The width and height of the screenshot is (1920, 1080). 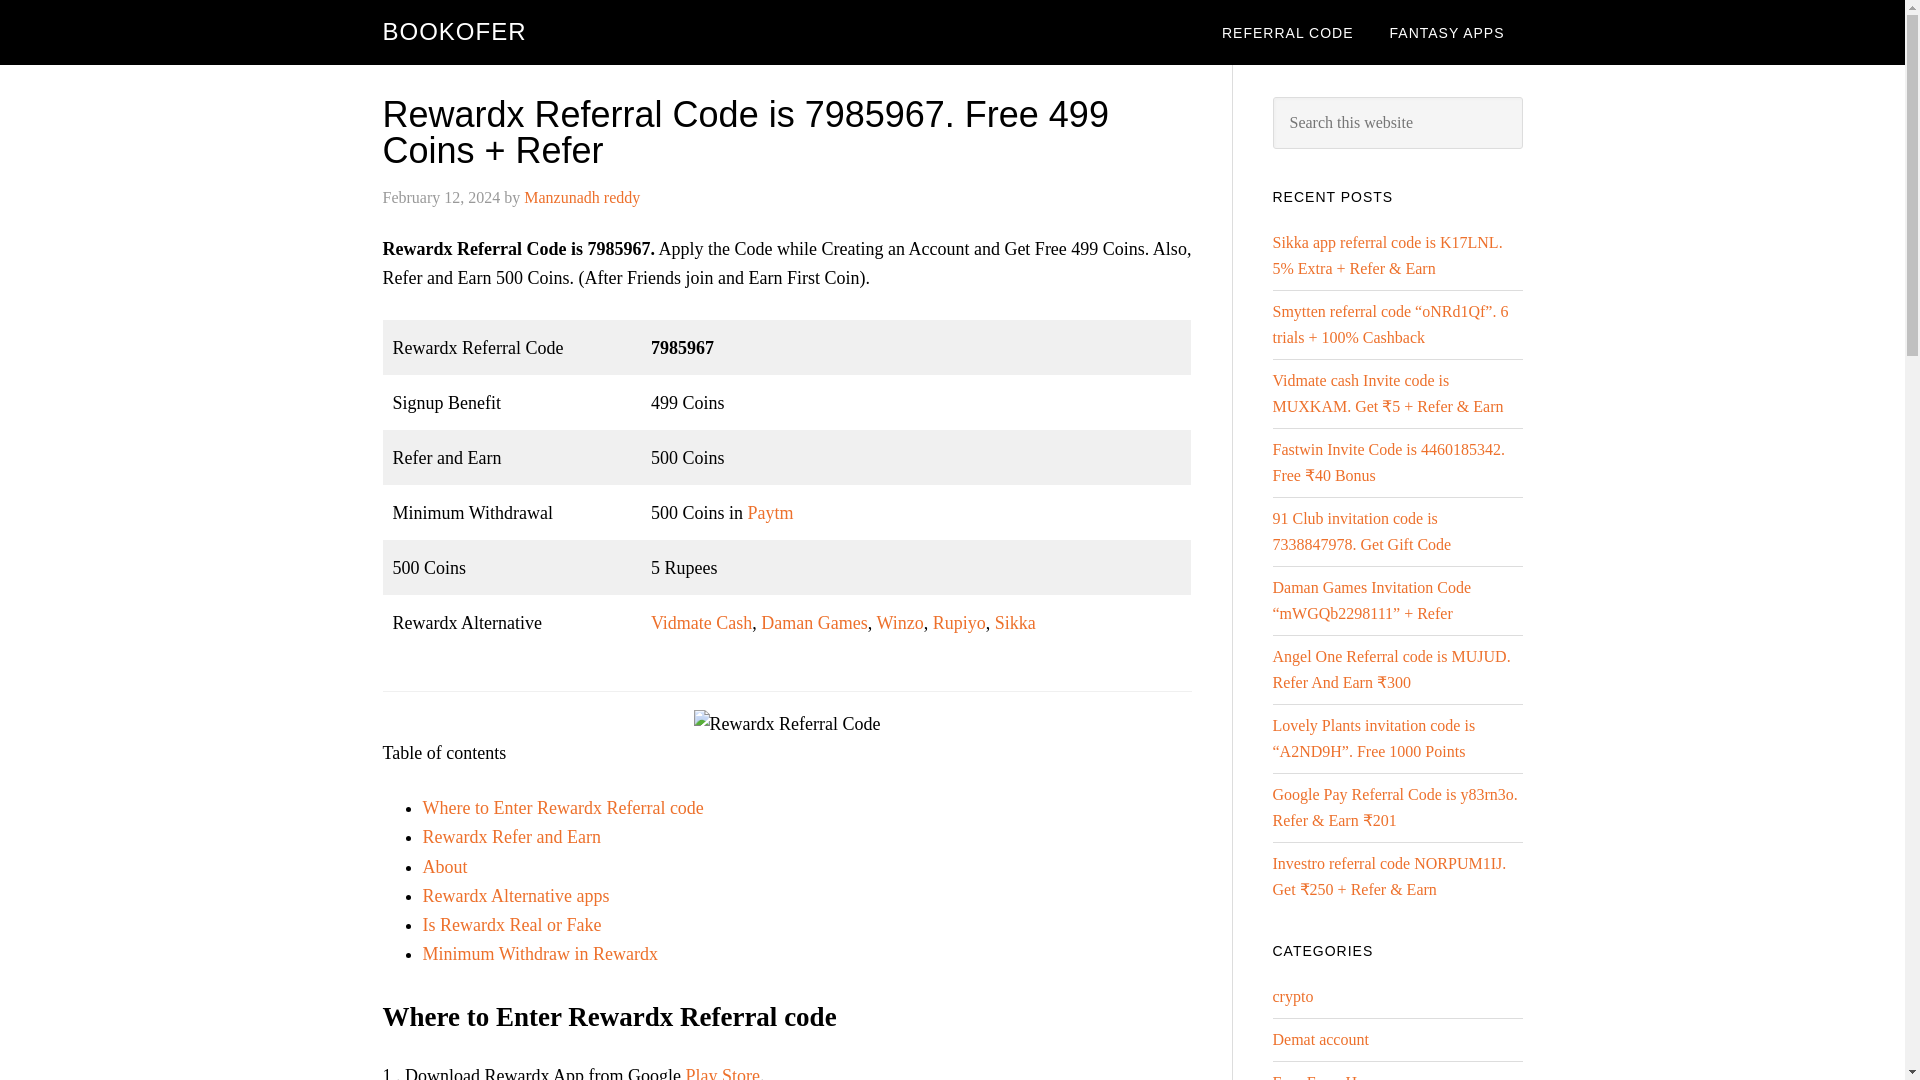 What do you see at coordinates (722, 1072) in the screenshot?
I see `Play Store` at bounding box center [722, 1072].